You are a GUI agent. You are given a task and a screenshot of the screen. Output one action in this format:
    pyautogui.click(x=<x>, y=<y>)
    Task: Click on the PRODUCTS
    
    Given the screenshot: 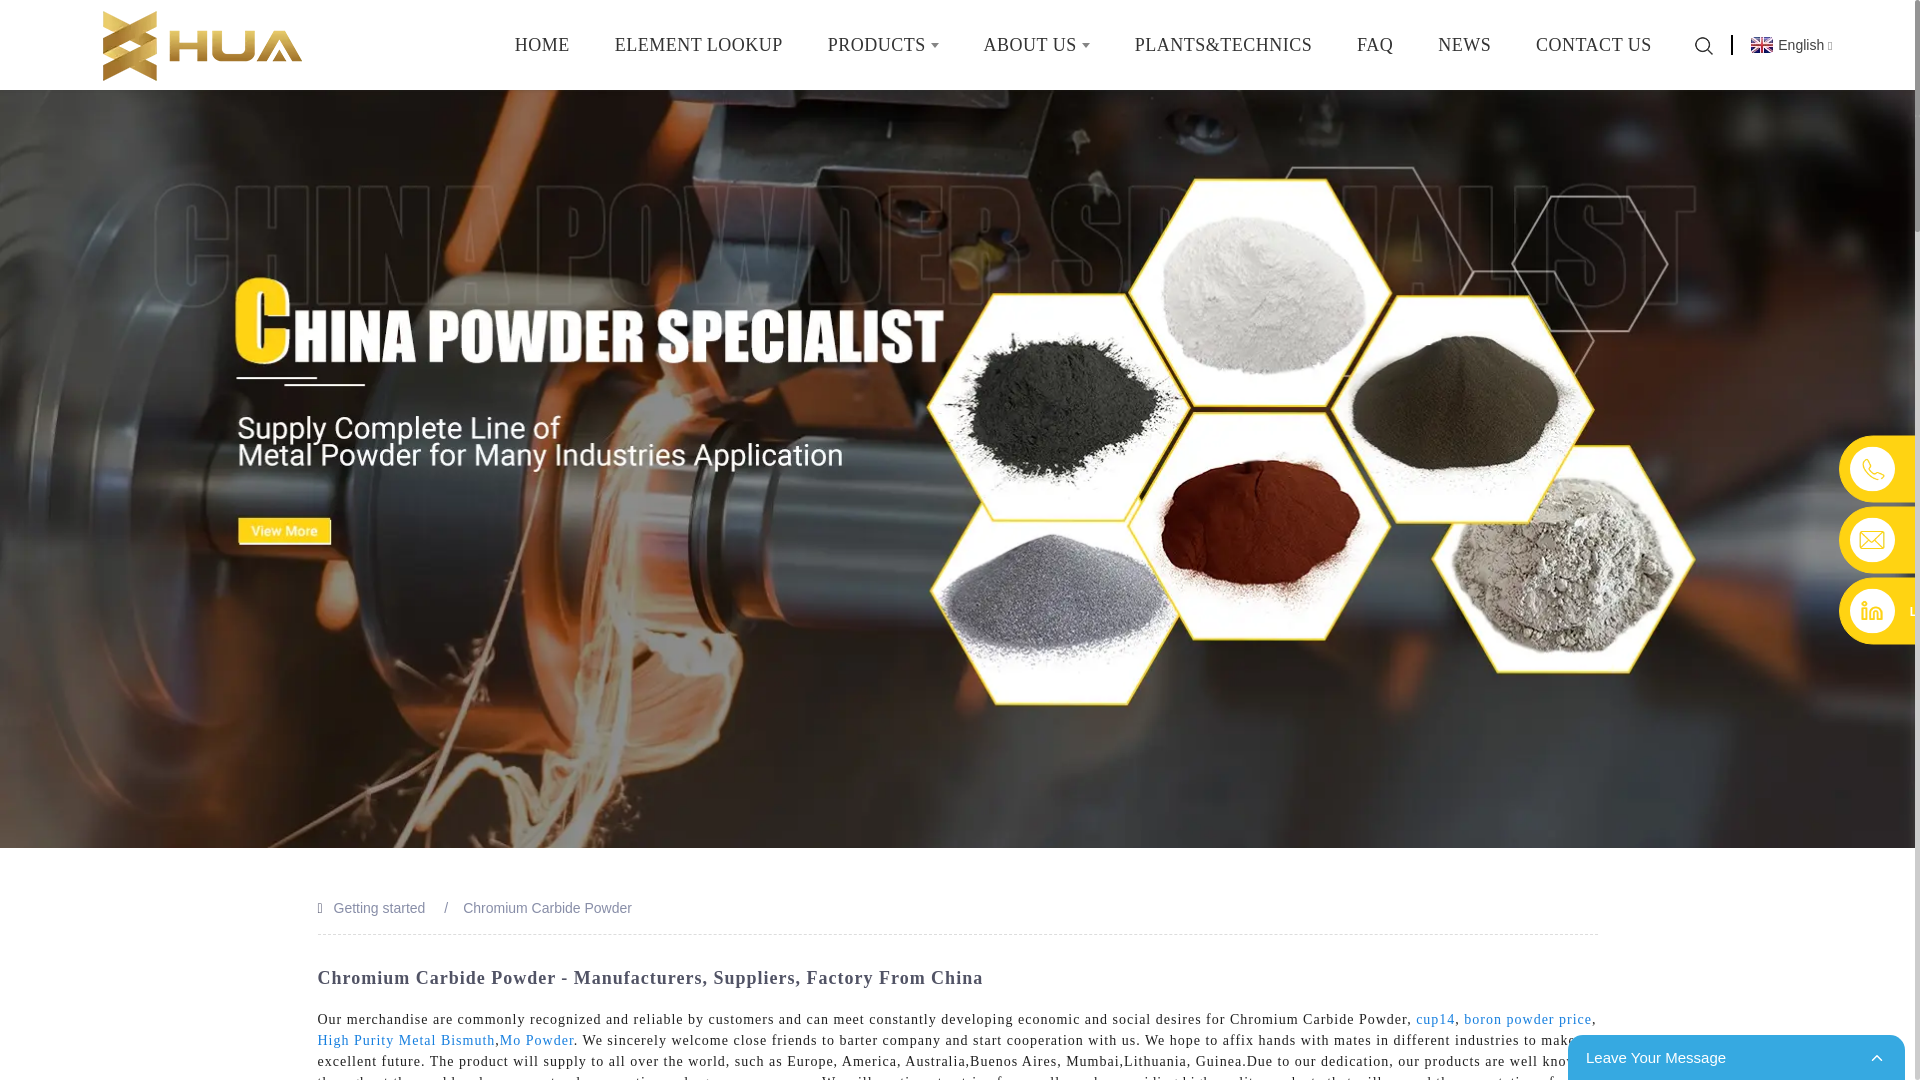 What is the action you would take?
    pyautogui.click(x=883, y=44)
    